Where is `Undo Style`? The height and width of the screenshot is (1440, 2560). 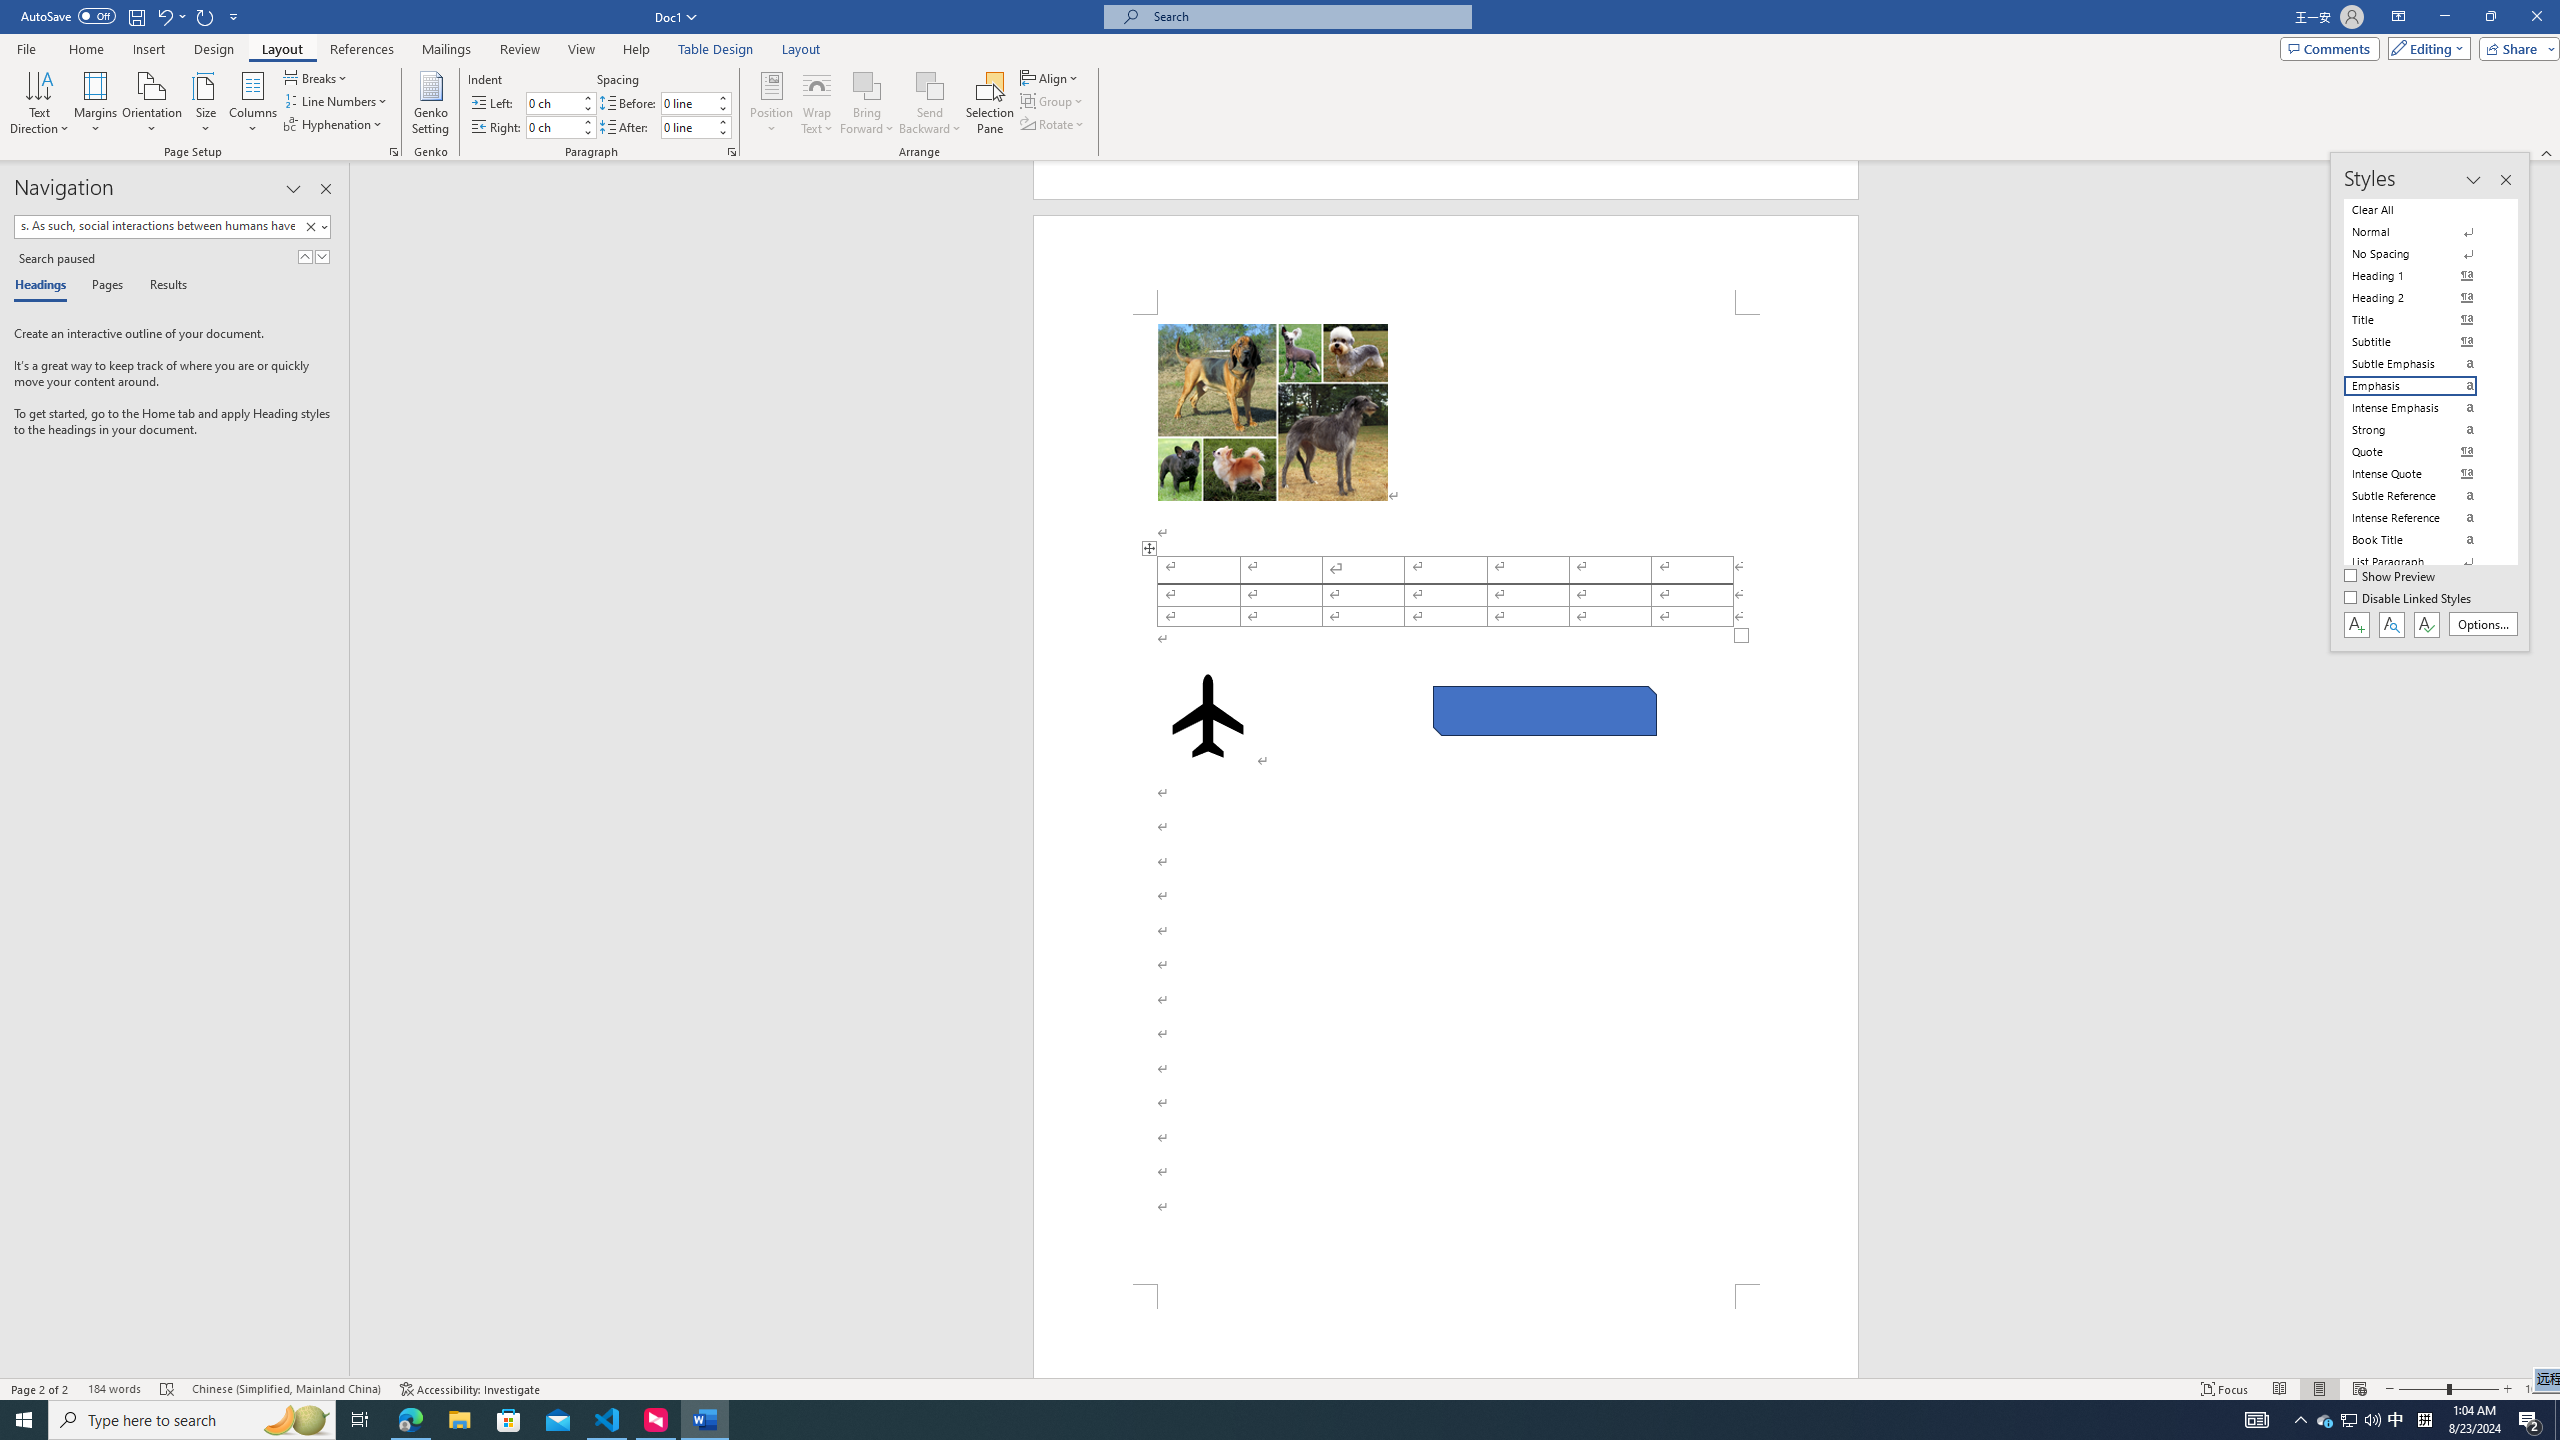 Undo Style is located at coordinates (170, 16).